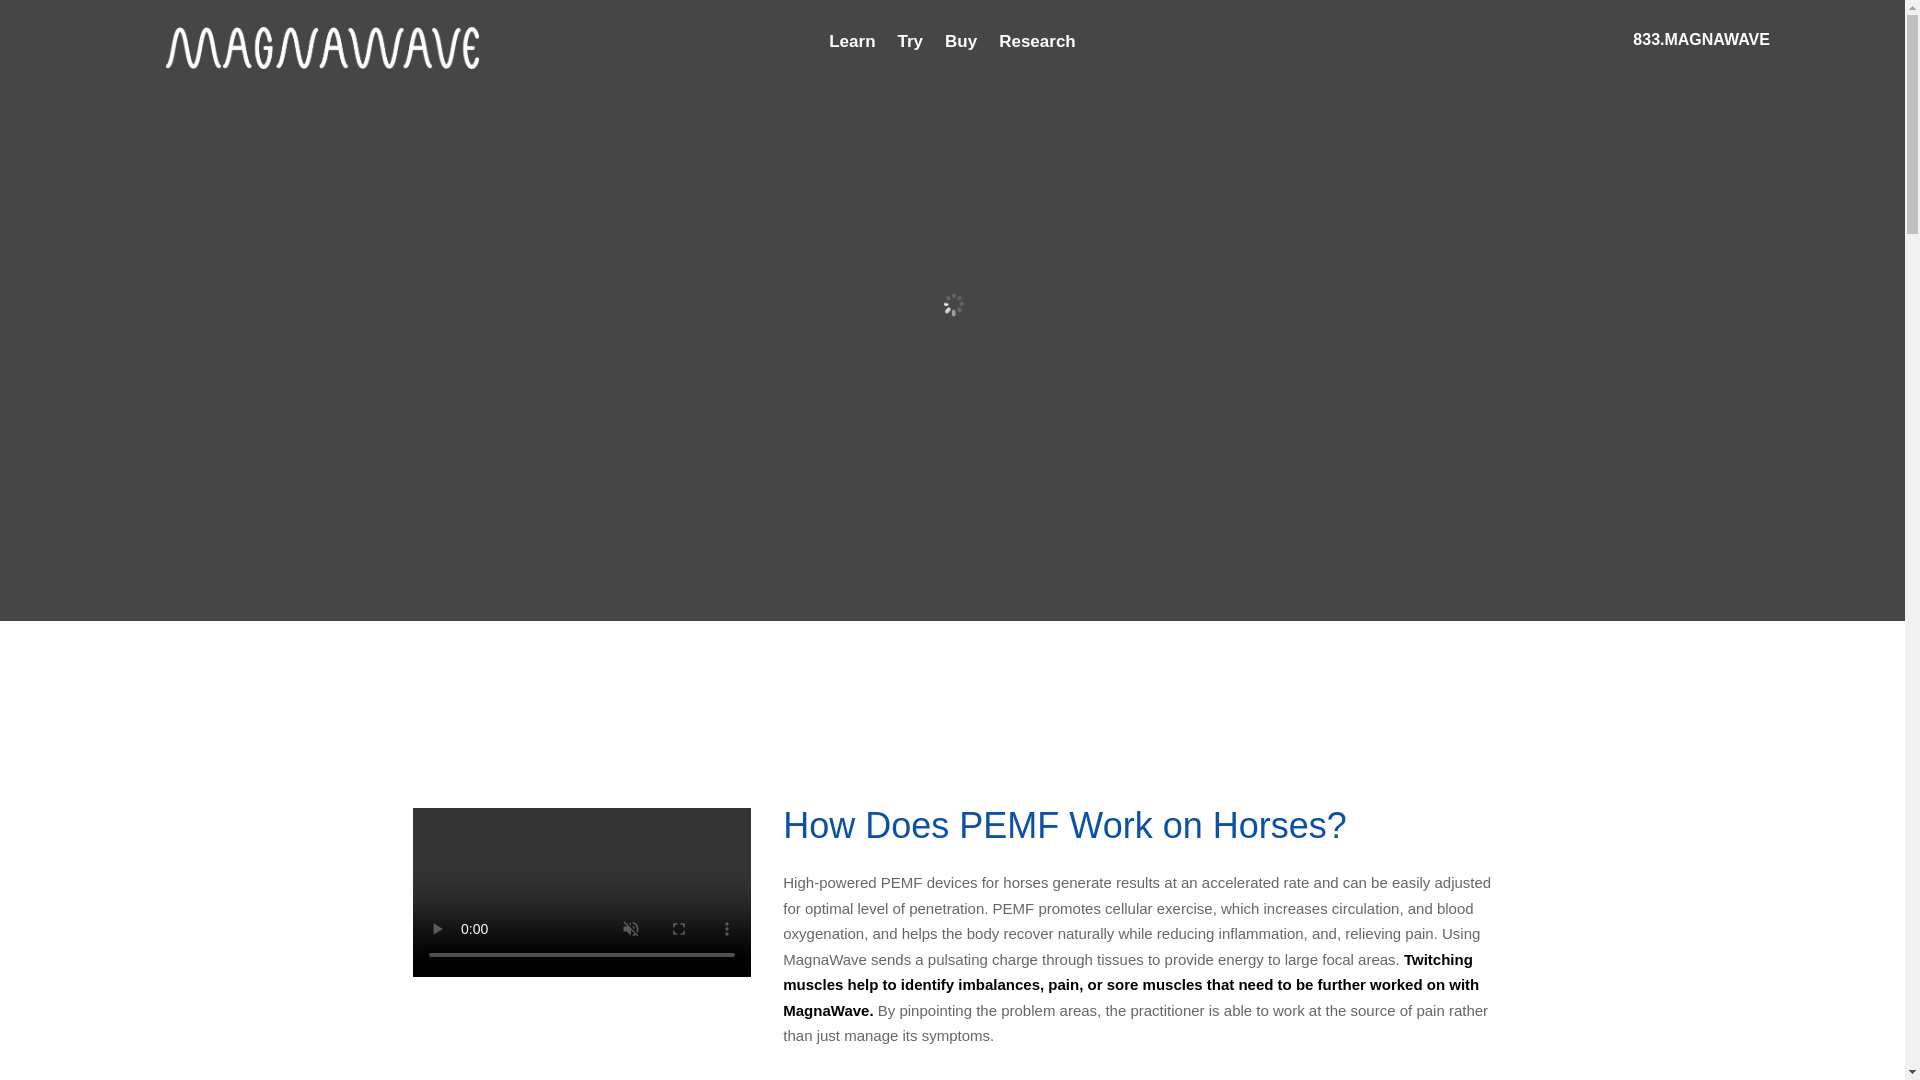  Describe the element at coordinates (1036, 46) in the screenshot. I see `Research` at that location.